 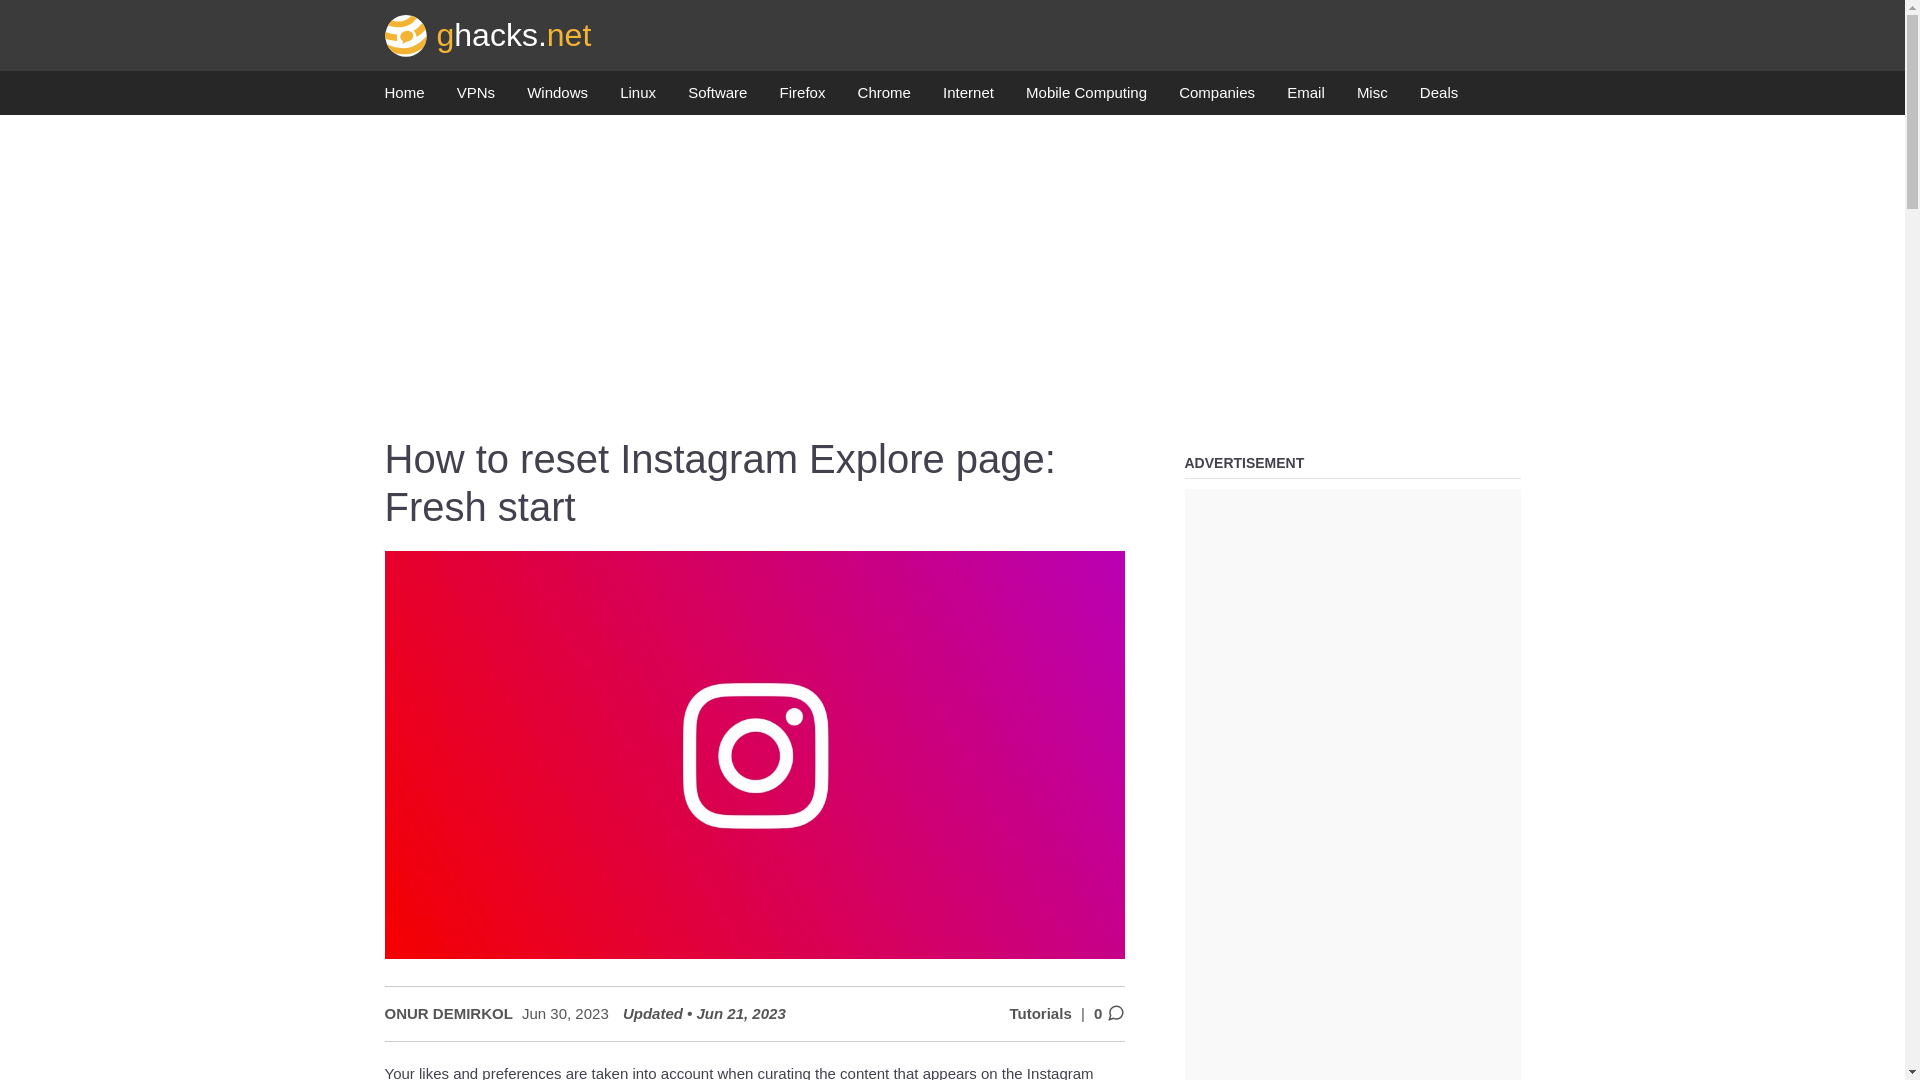 What do you see at coordinates (968, 98) in the screenshot?
I see `Internet` at bounding box center [968, 98].